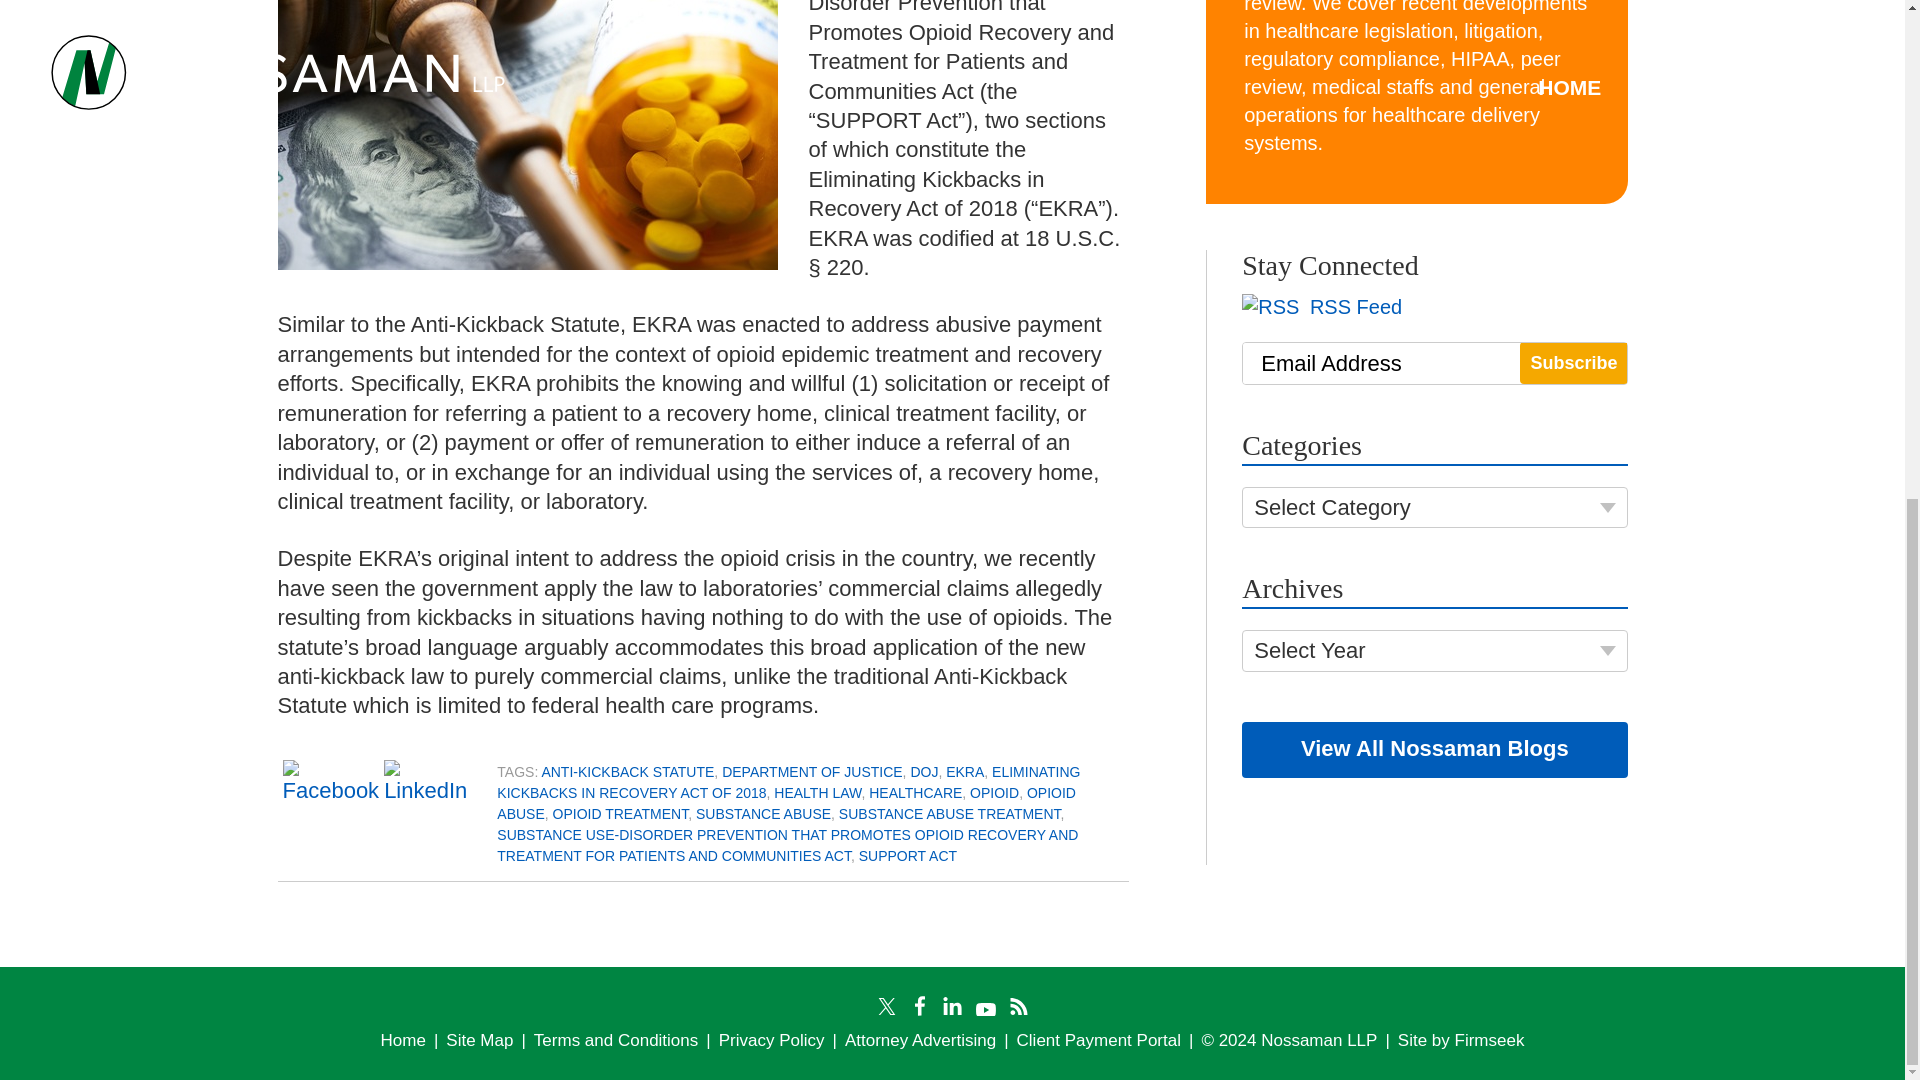 The height and width of the screenshot is (1080, 1920). What do you see at coordinates (964, 771) in the screenshot?
I see `EKRA` at bounding box center [964, 771].